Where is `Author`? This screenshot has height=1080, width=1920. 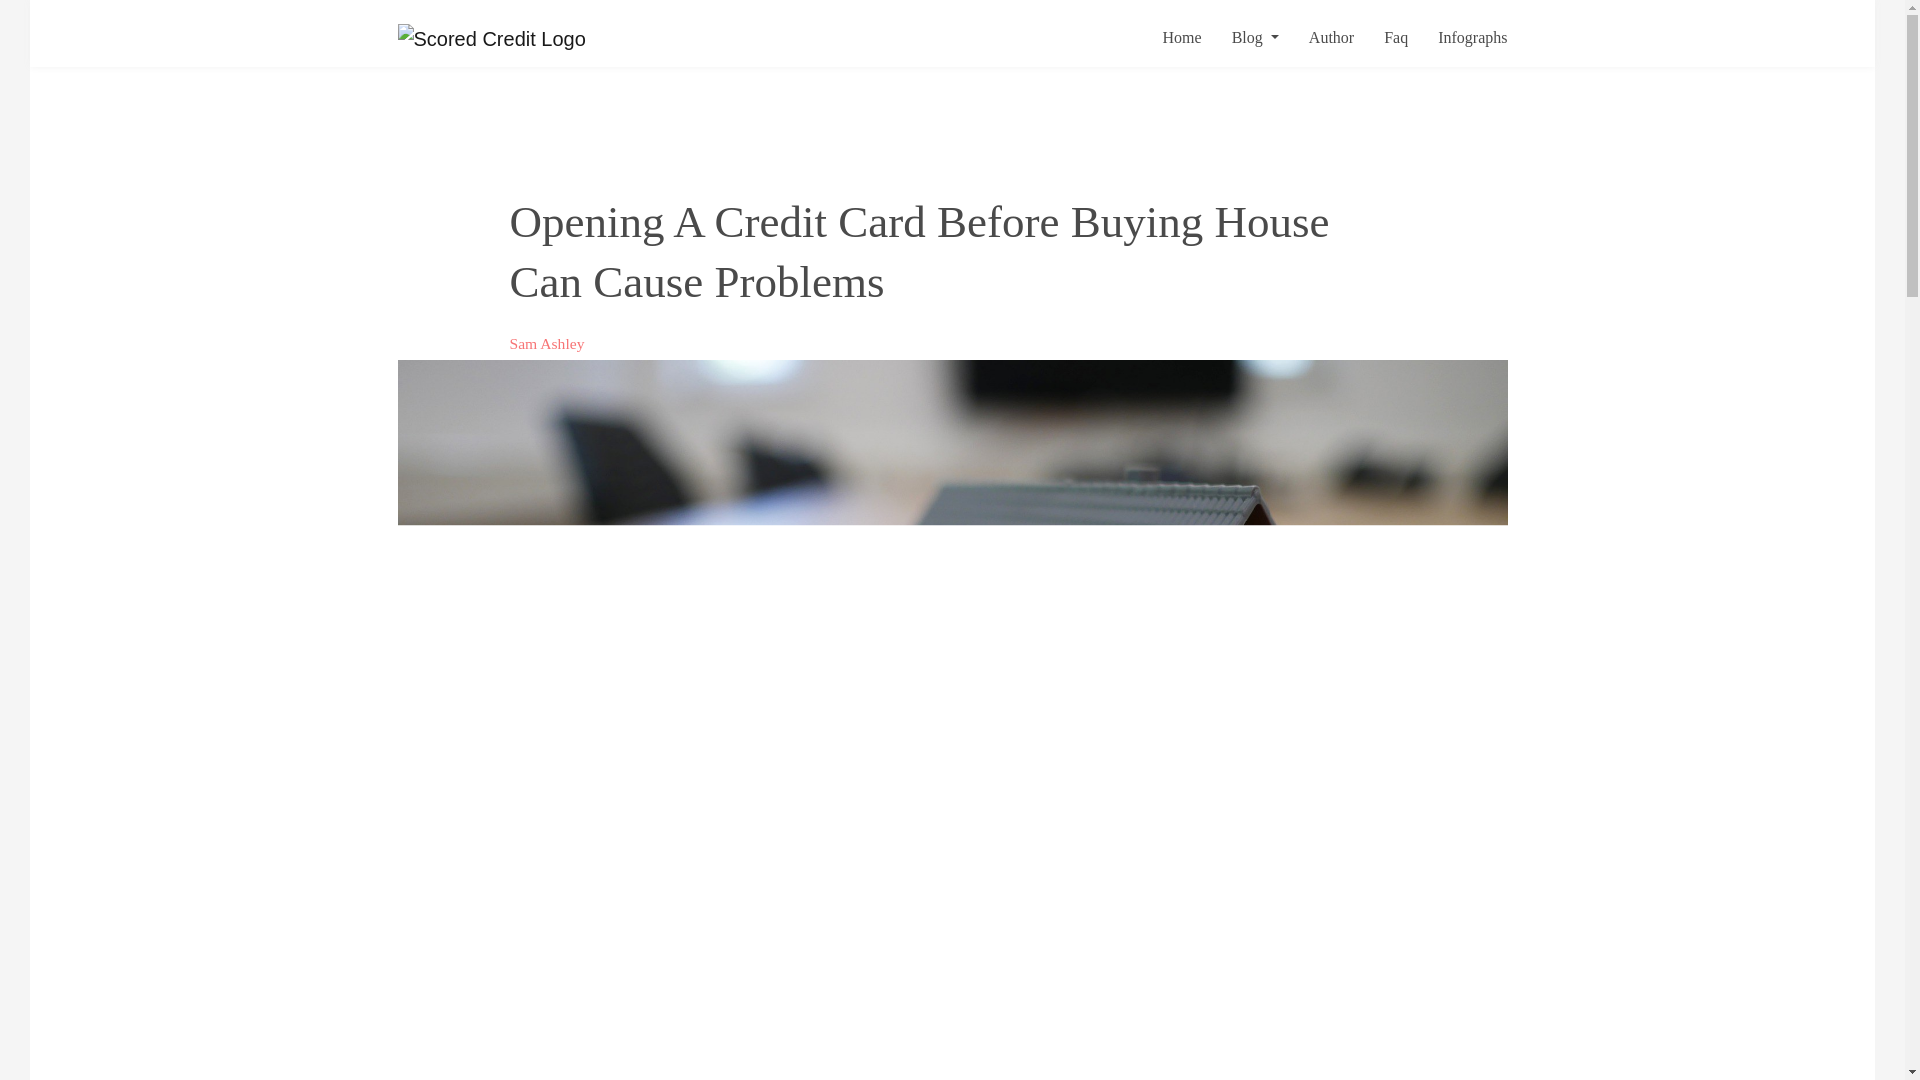 Author is located at coordinates (1316, 37).